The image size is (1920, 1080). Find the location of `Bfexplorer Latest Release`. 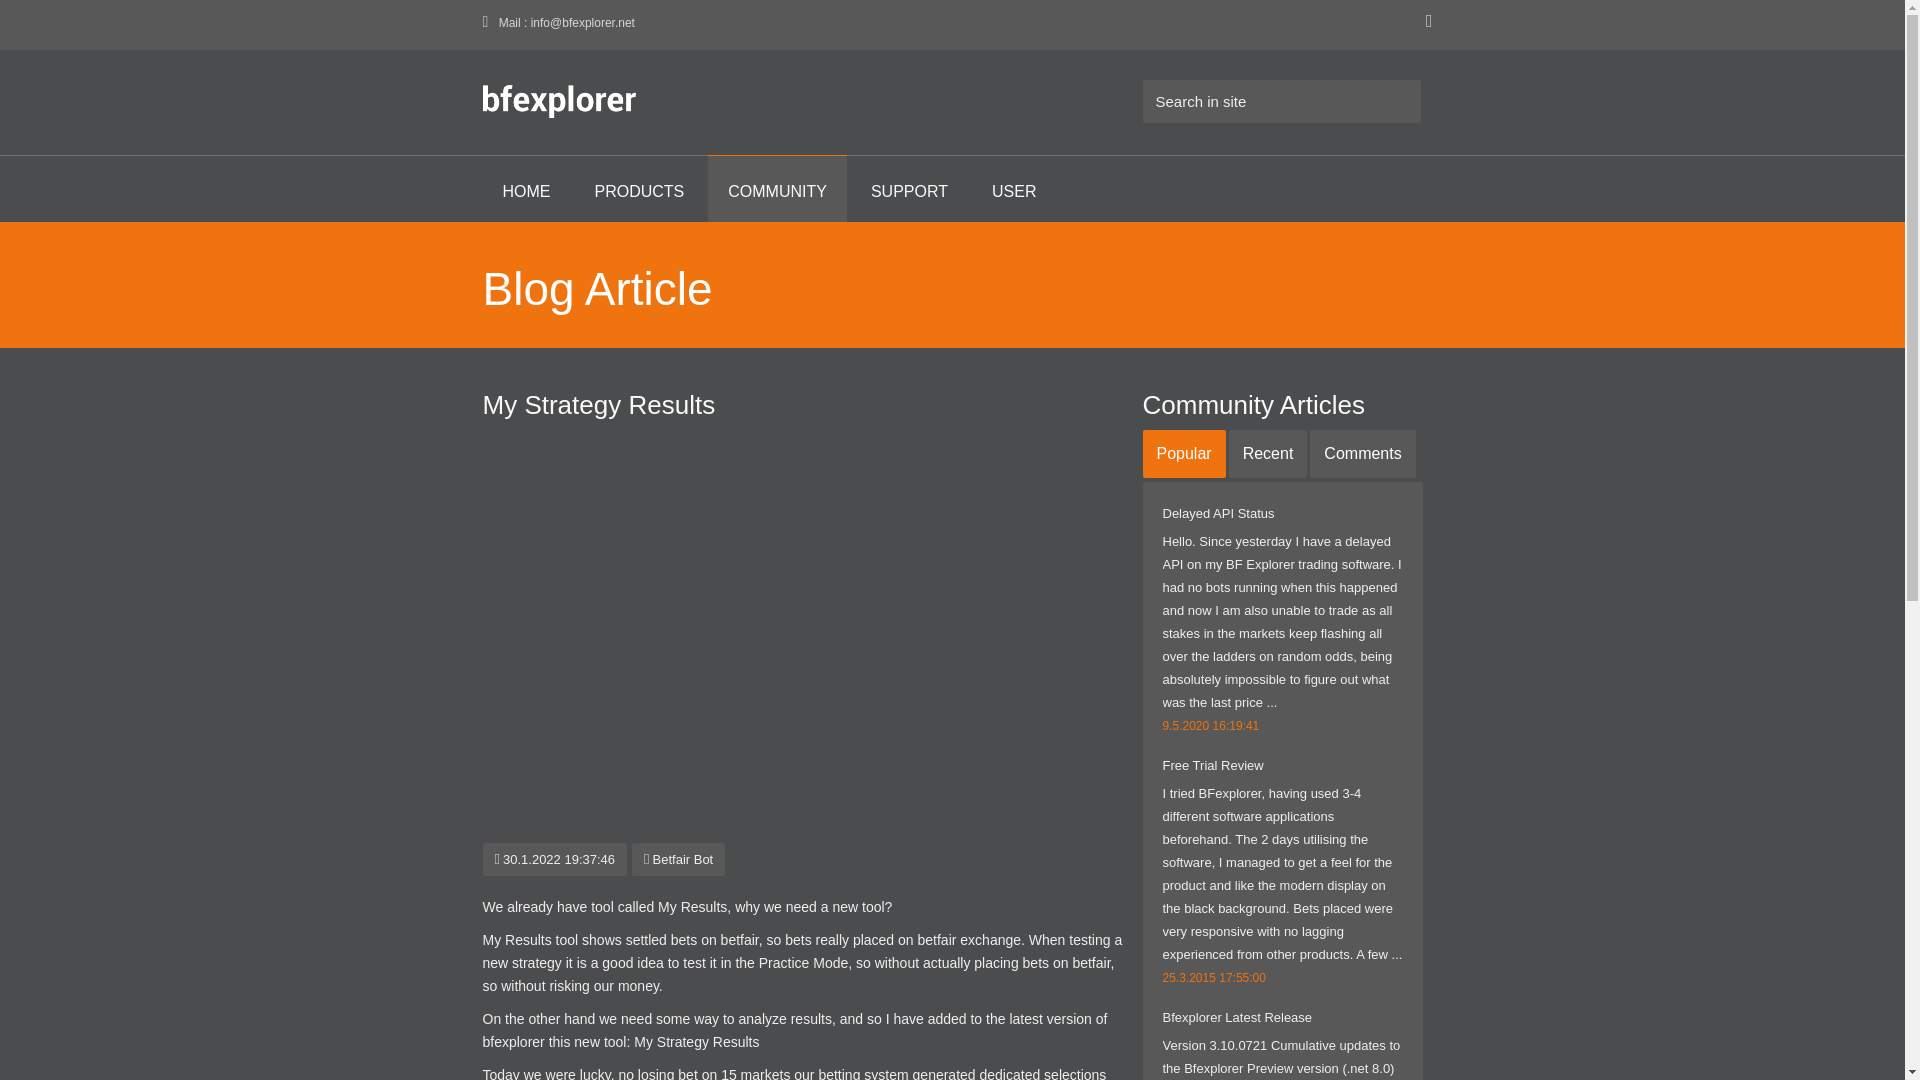

Bfexplorer Latest Release is located at coordinates (1236, 1016).